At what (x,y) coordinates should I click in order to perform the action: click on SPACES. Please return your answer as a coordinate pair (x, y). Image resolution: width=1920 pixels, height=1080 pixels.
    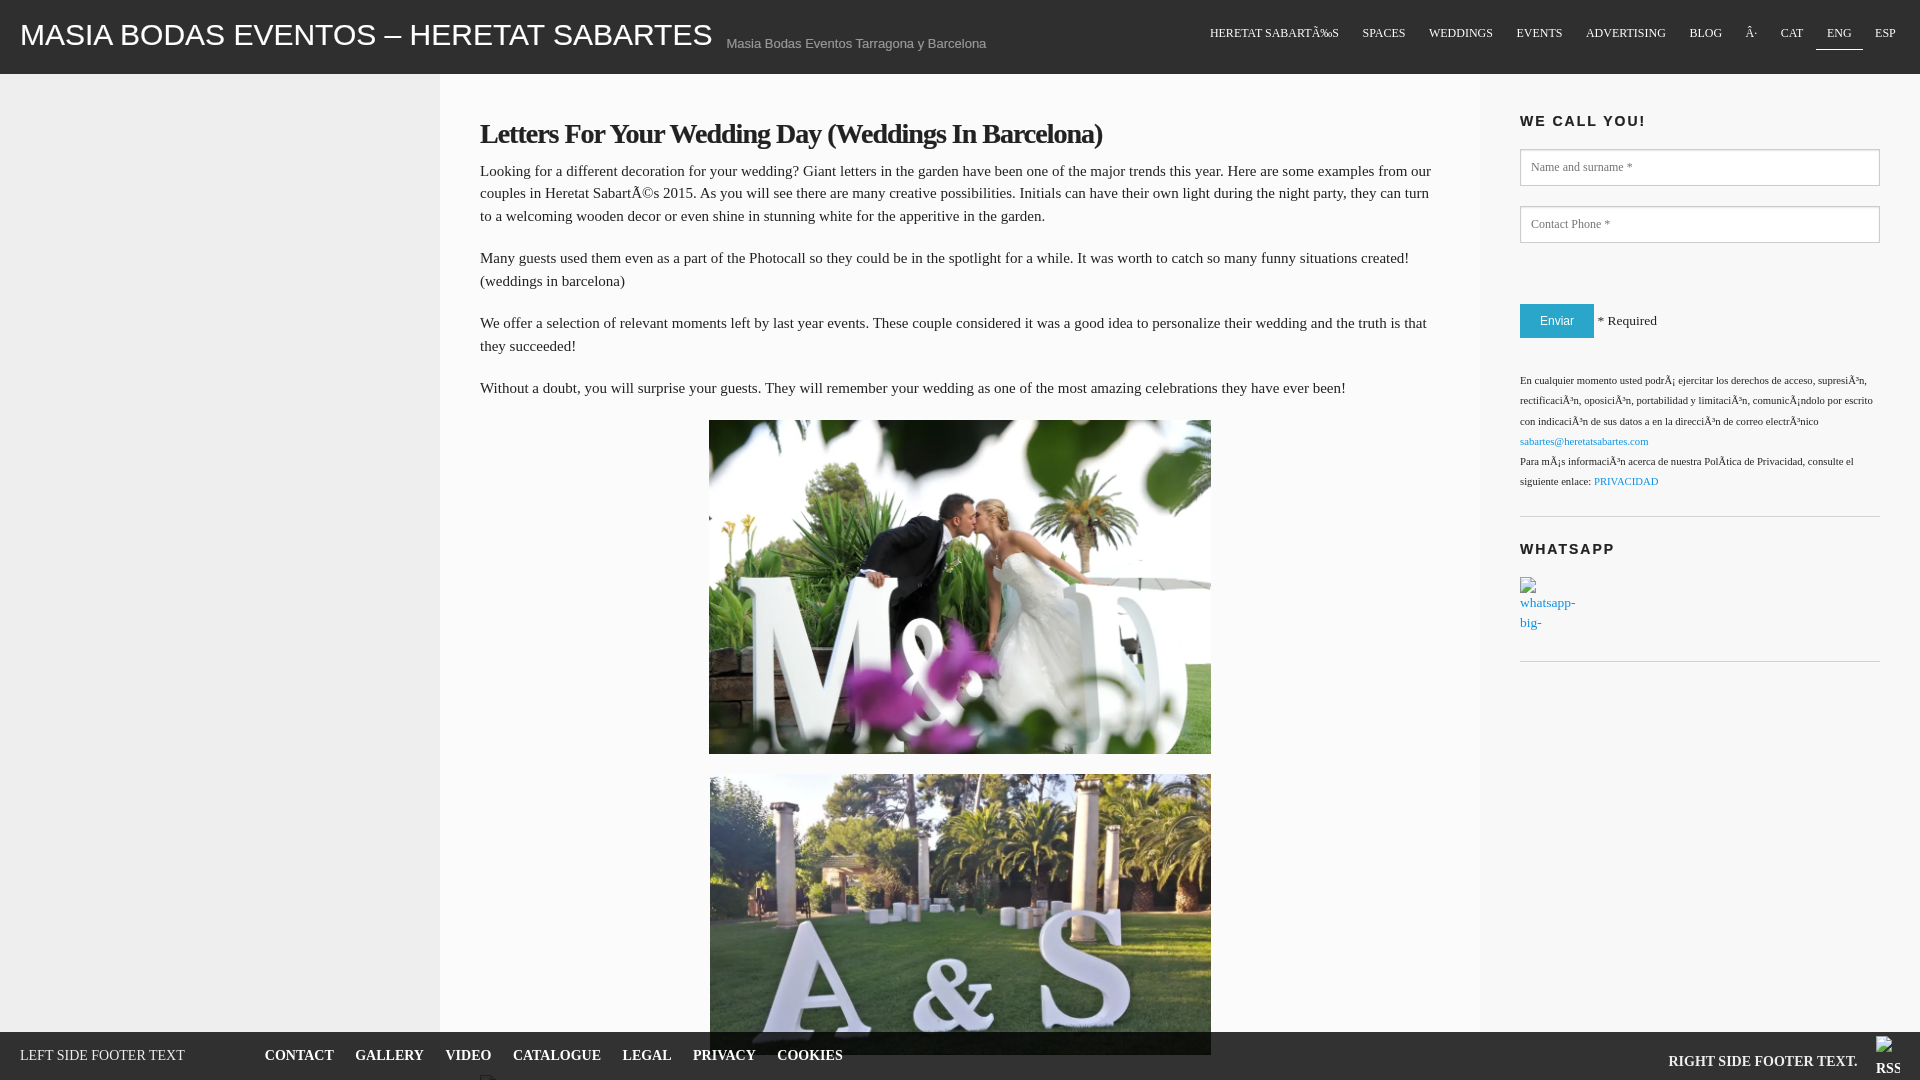
    Looking at the image, I should click on (1384, 34).